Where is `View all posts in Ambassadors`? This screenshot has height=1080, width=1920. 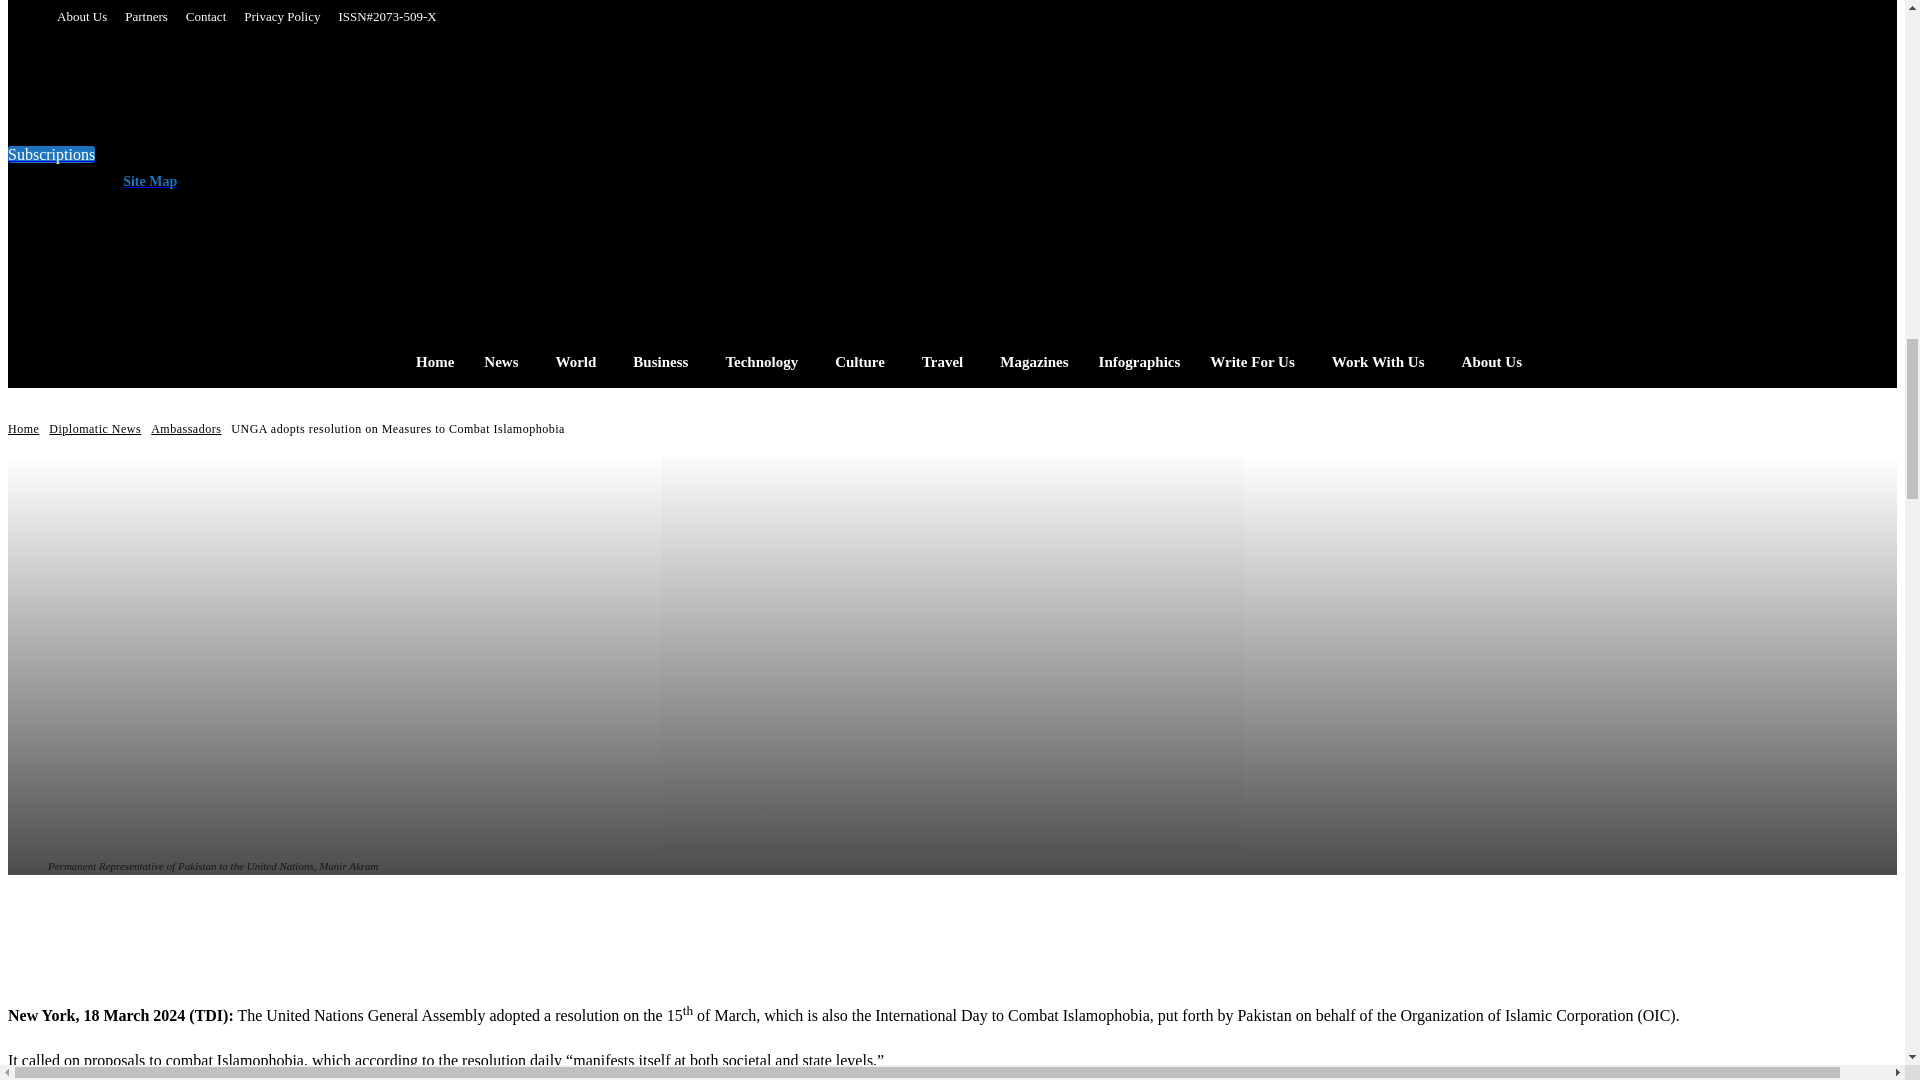
View all posts in Ambassadors is located at coordinates (186, 429).